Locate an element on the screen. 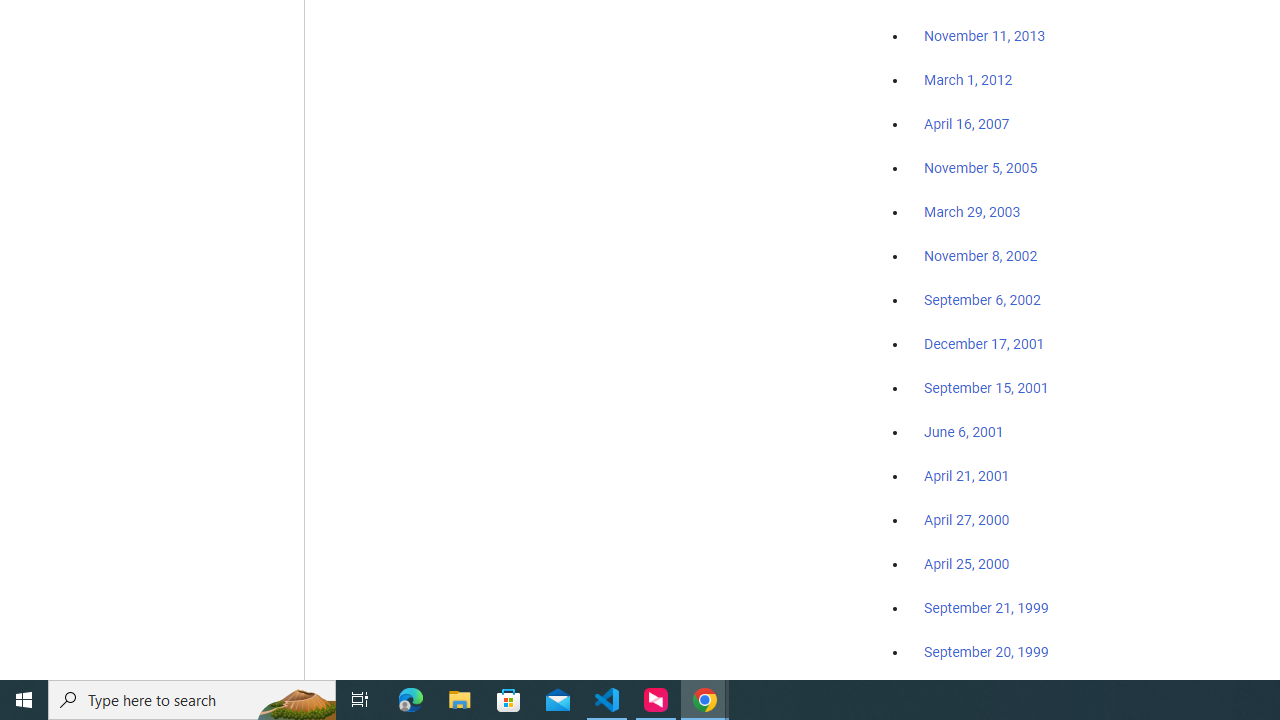 This screenshot has width=1280, height=720. November 8, 2002 is located at coordinates (981, 256).